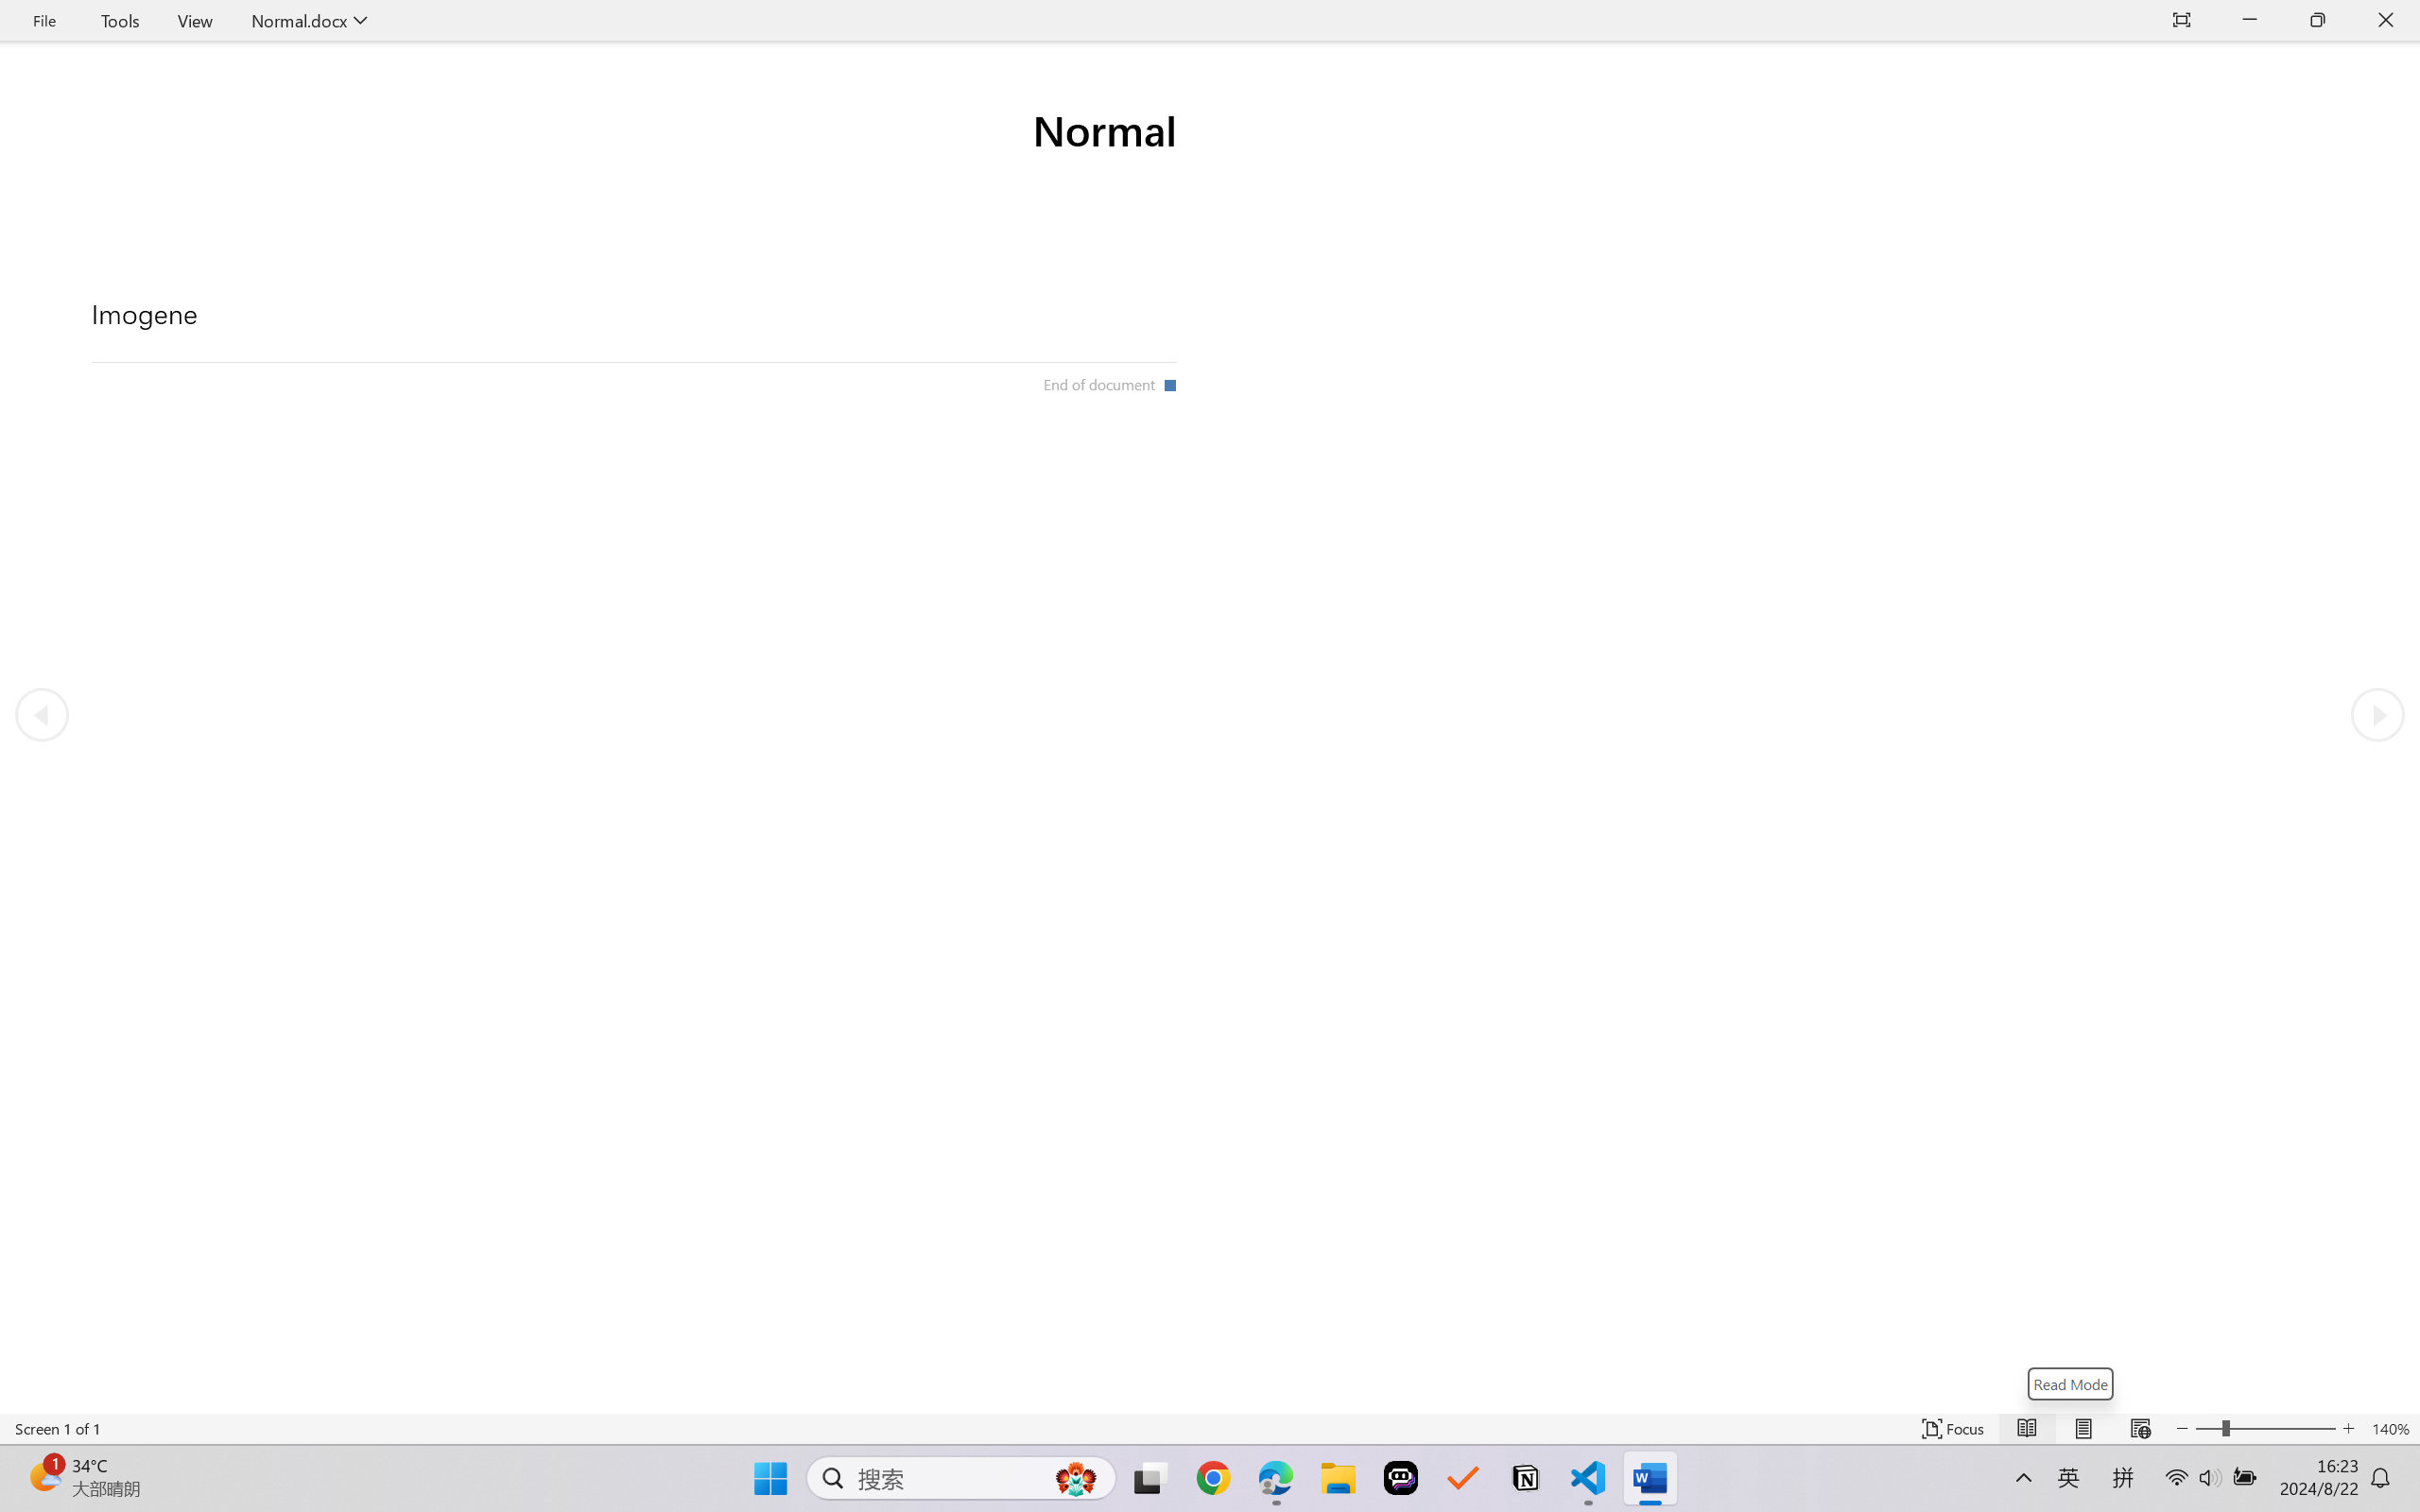 The image size is (2420, 1512). What do you see at coordinates (2182, 21) in the screenshot?
I see `Auto-hide Reading Toolbar` at bounding box center [2182, 21].